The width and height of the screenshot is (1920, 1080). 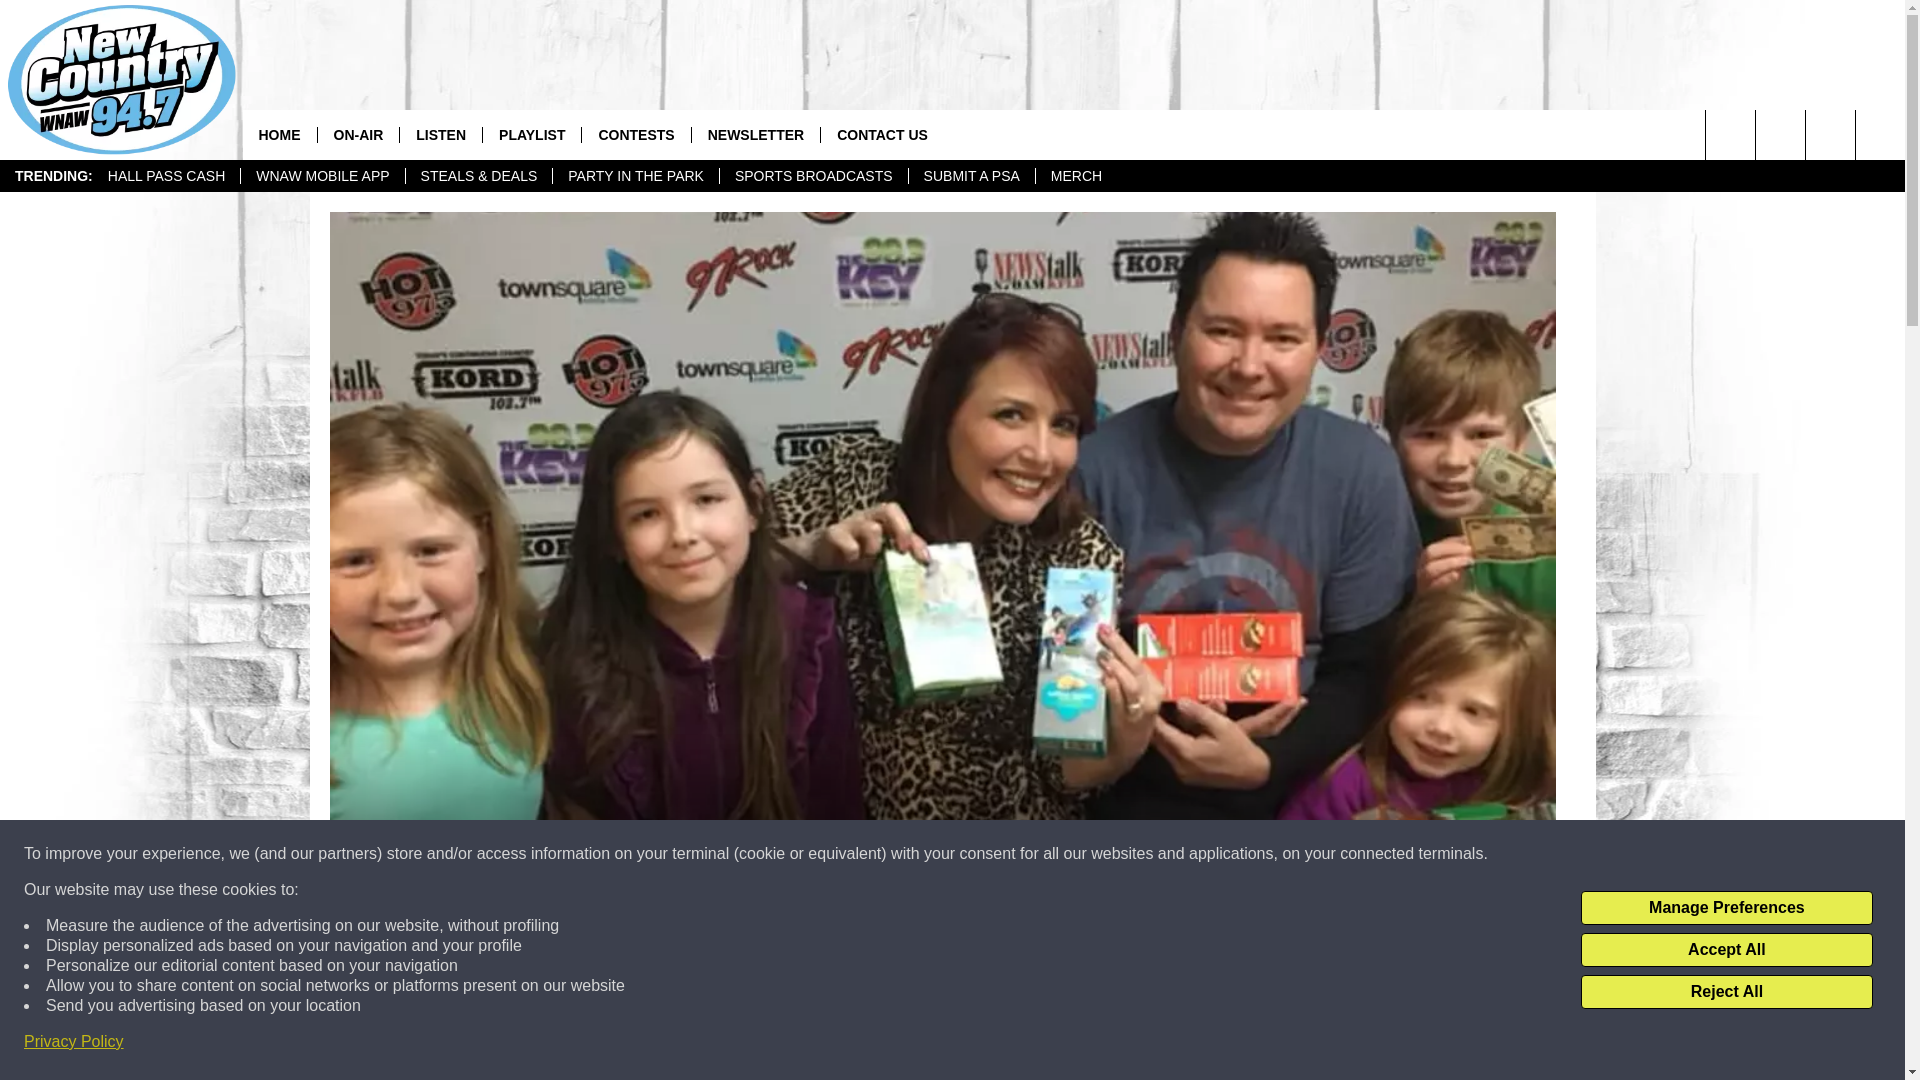 What do you see at coordinates (635, 134) in the screenshot?
I see `CONTESTS` at bounding box center [635, 134].